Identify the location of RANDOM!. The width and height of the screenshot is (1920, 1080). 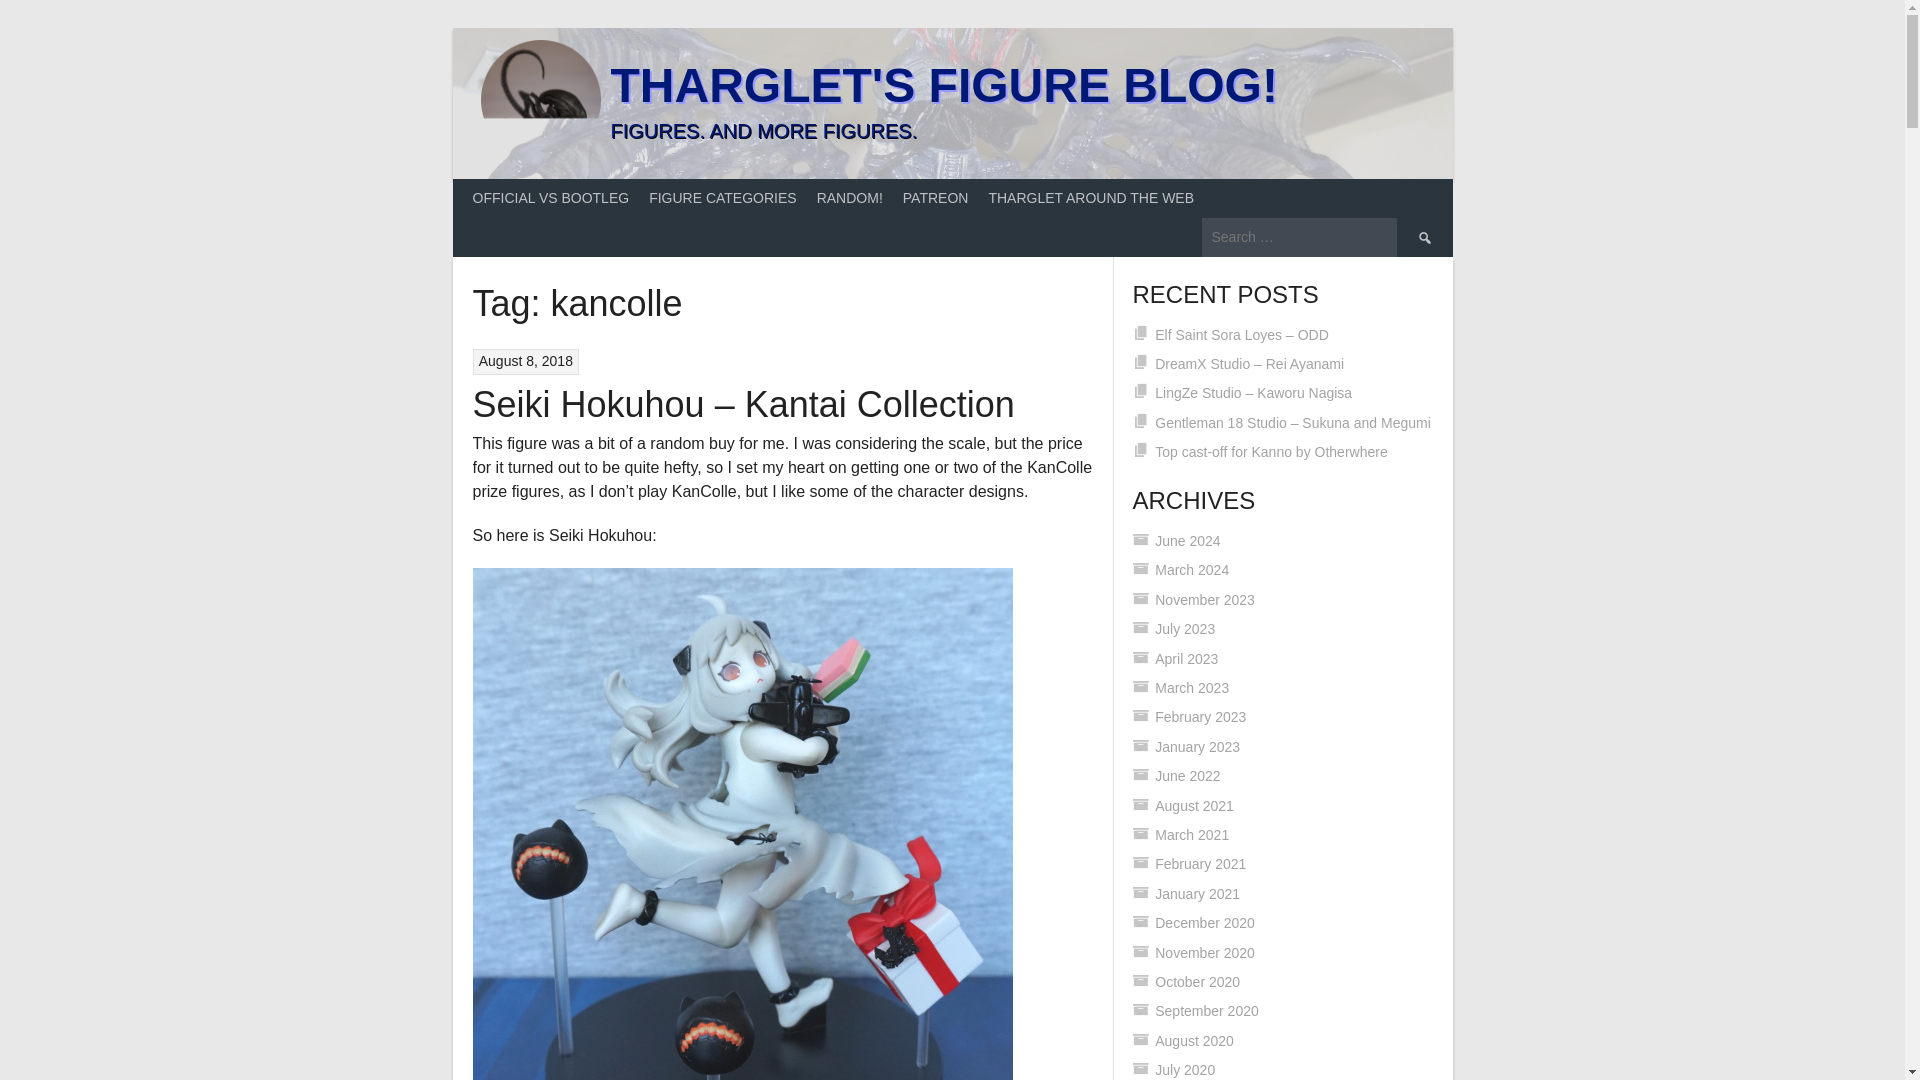
(849, 198).